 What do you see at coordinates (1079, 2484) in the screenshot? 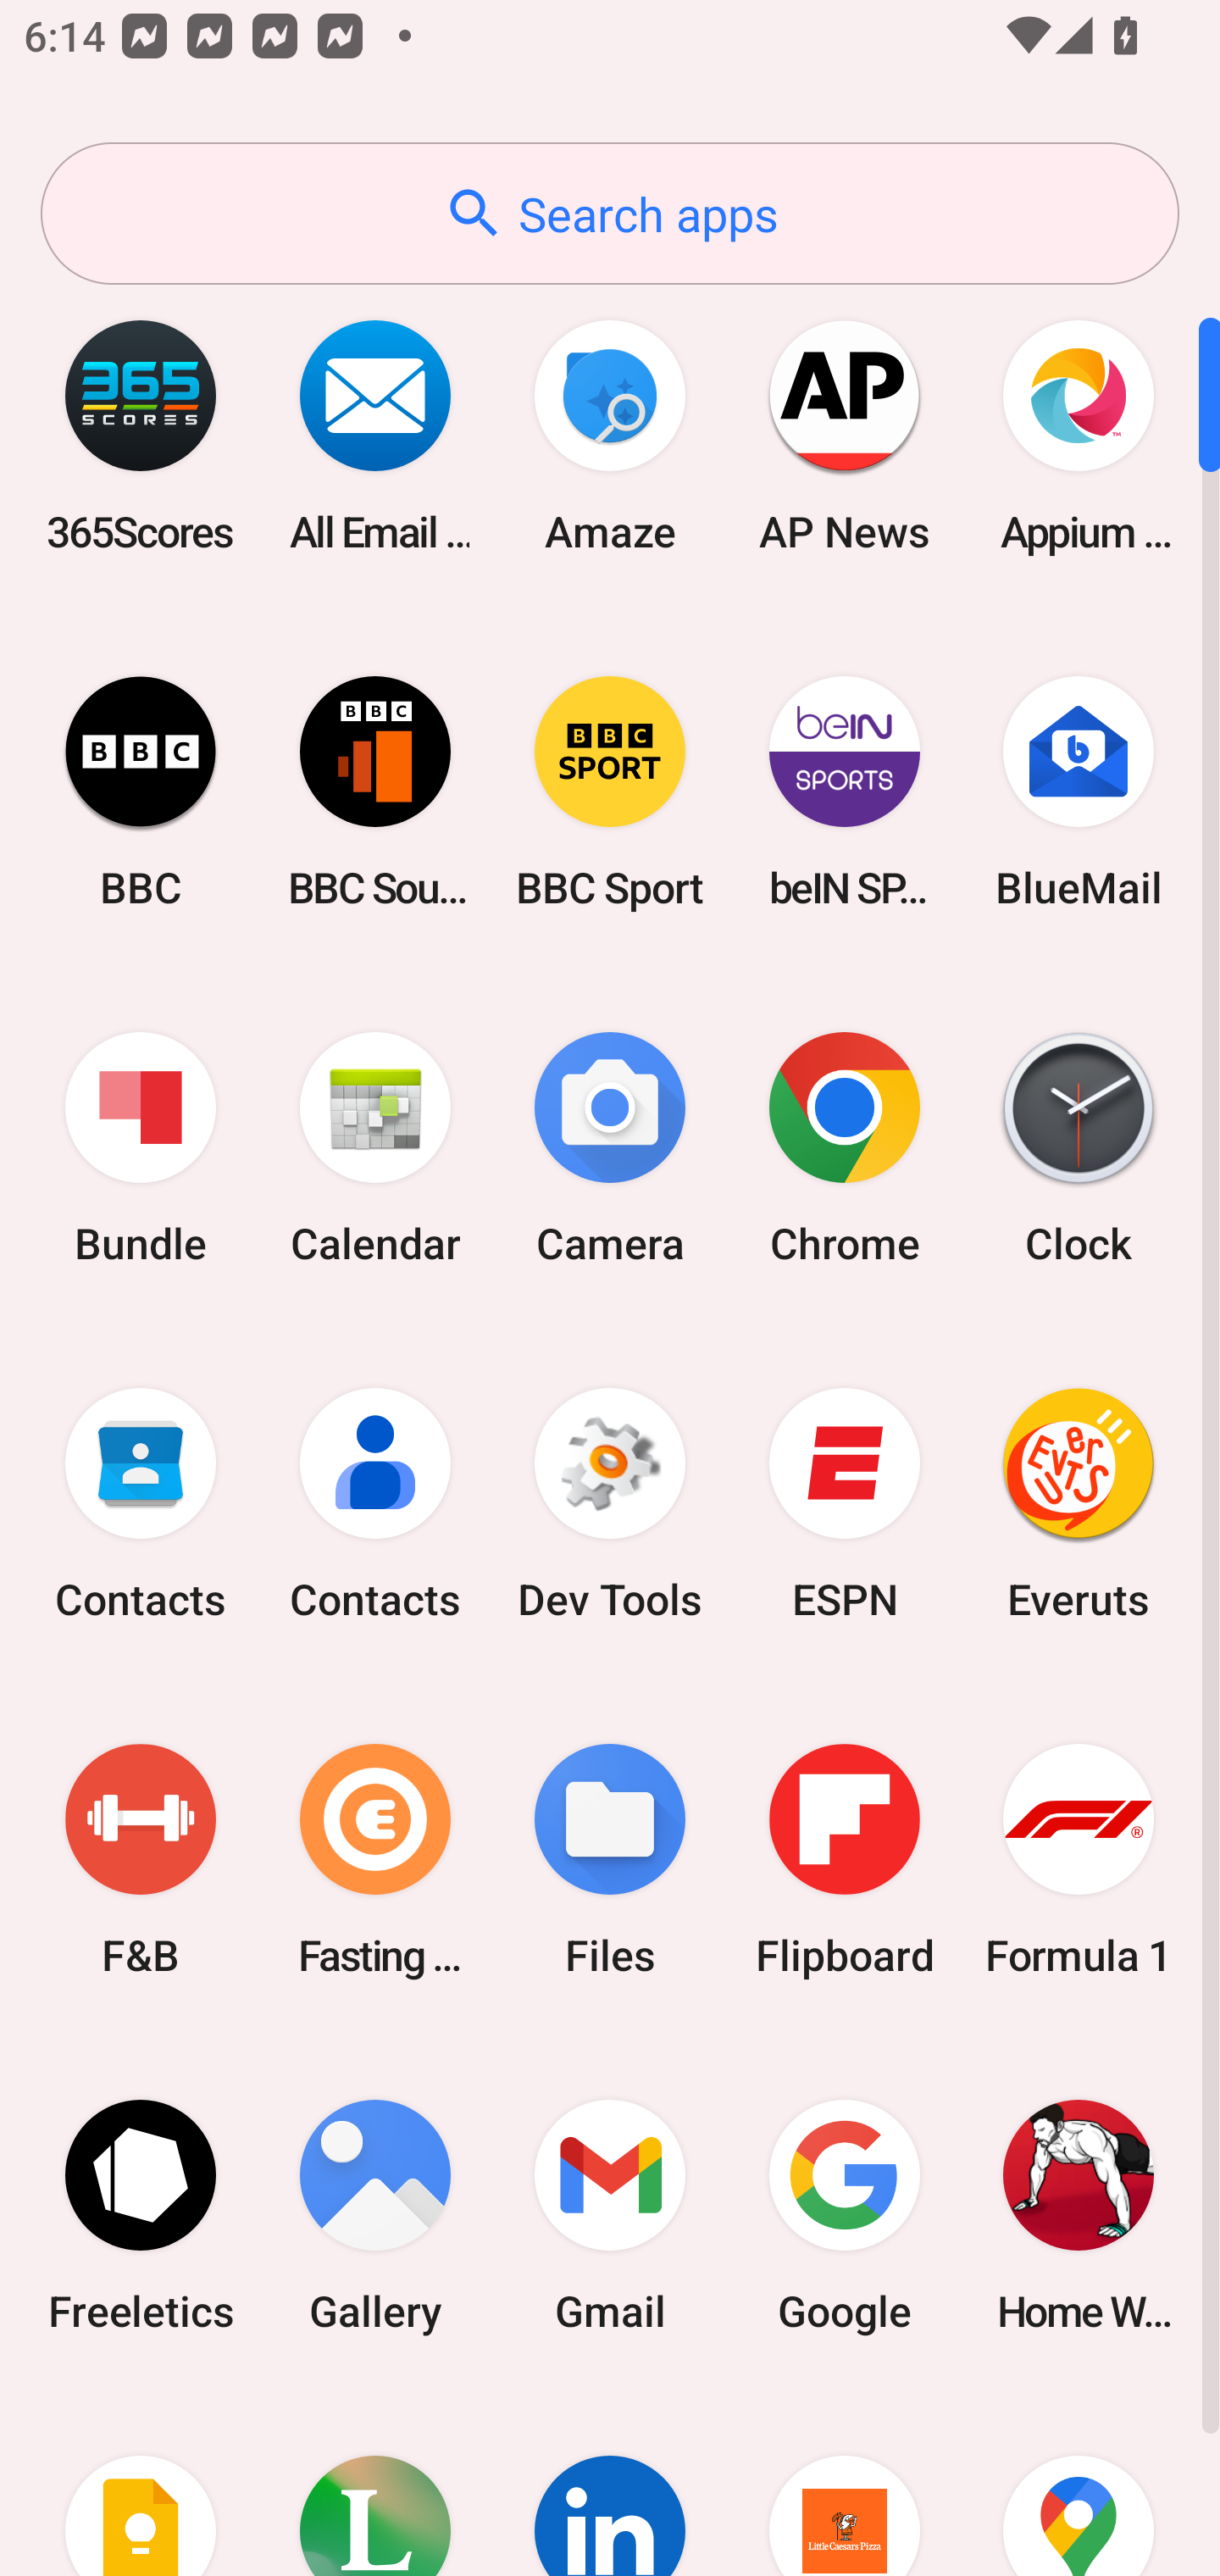
I see `Maps` at bounding box center [1079, 2484].